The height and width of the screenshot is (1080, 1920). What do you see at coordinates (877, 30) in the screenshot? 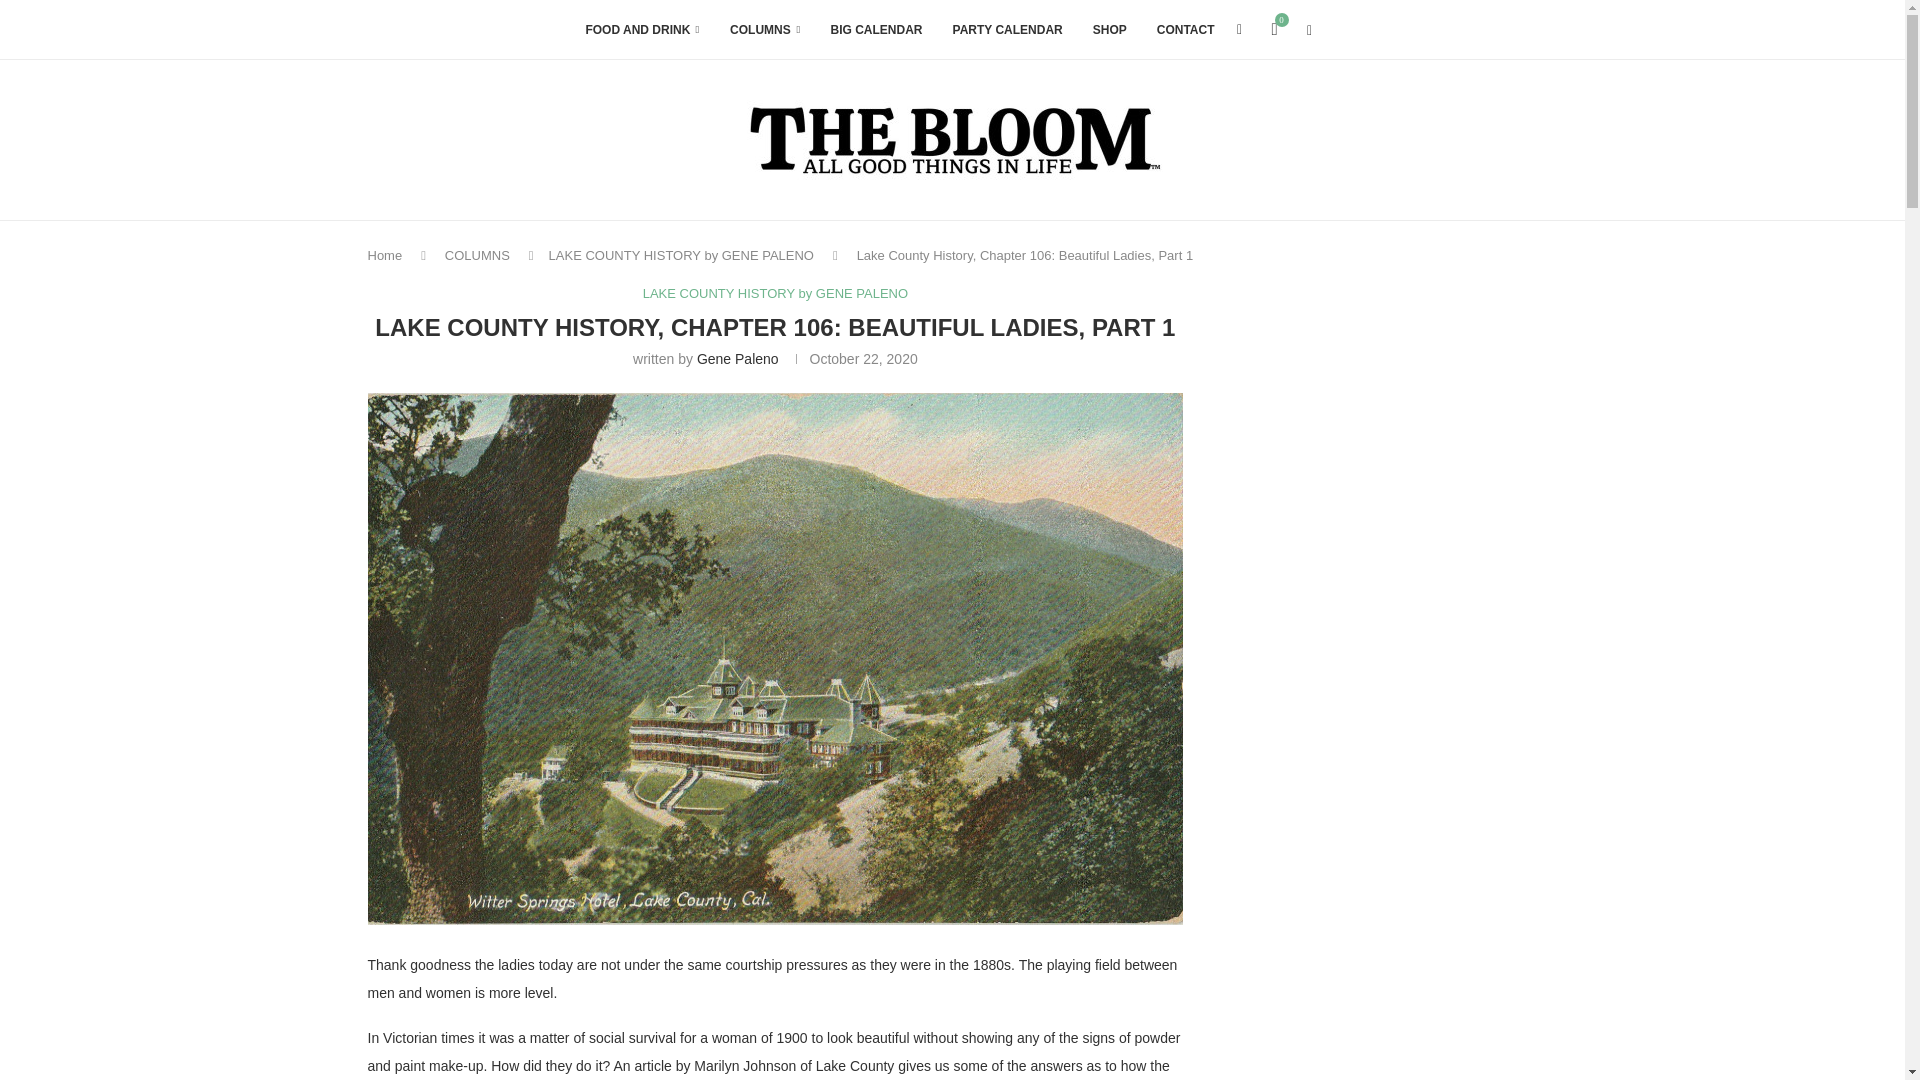
I see `BIG CALENDAR` at bounding box center [877, 30].